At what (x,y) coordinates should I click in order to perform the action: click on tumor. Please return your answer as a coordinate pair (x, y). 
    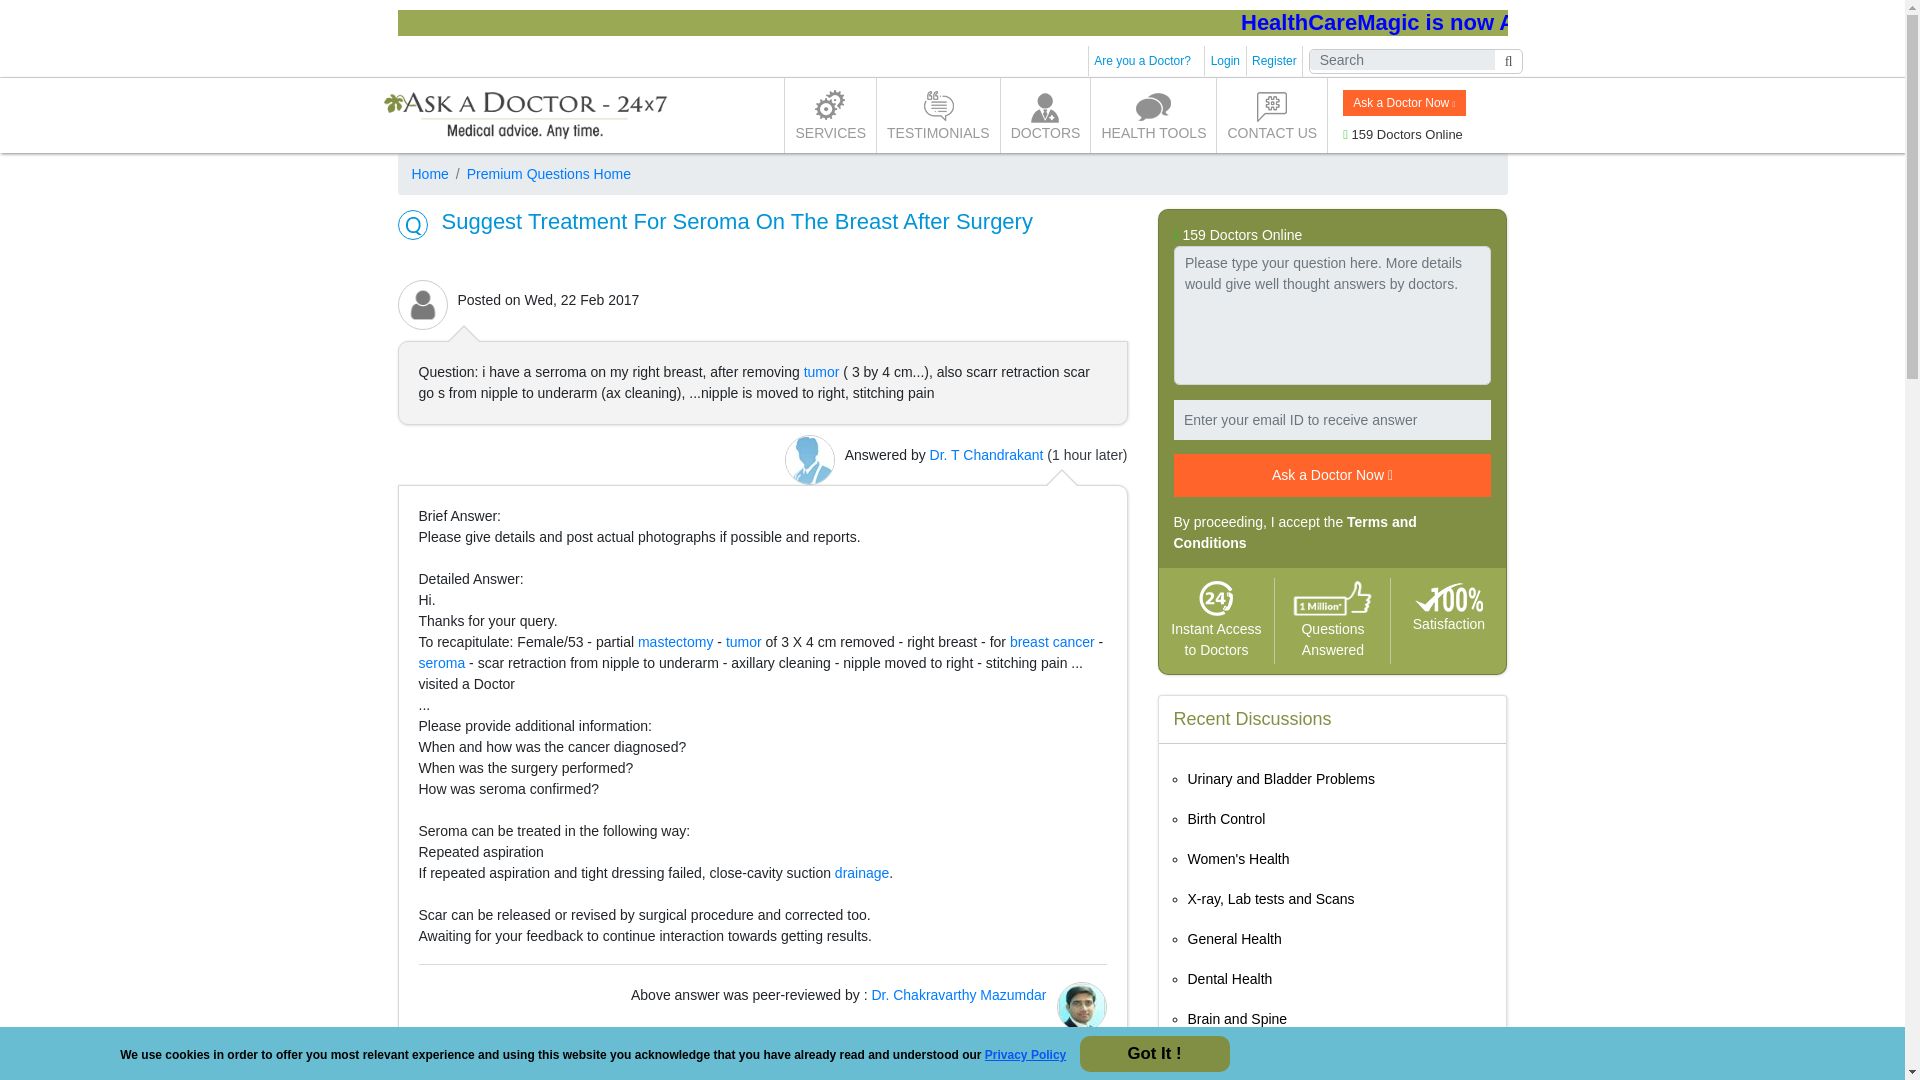
    Looking at the image, I should click on (744, 642).